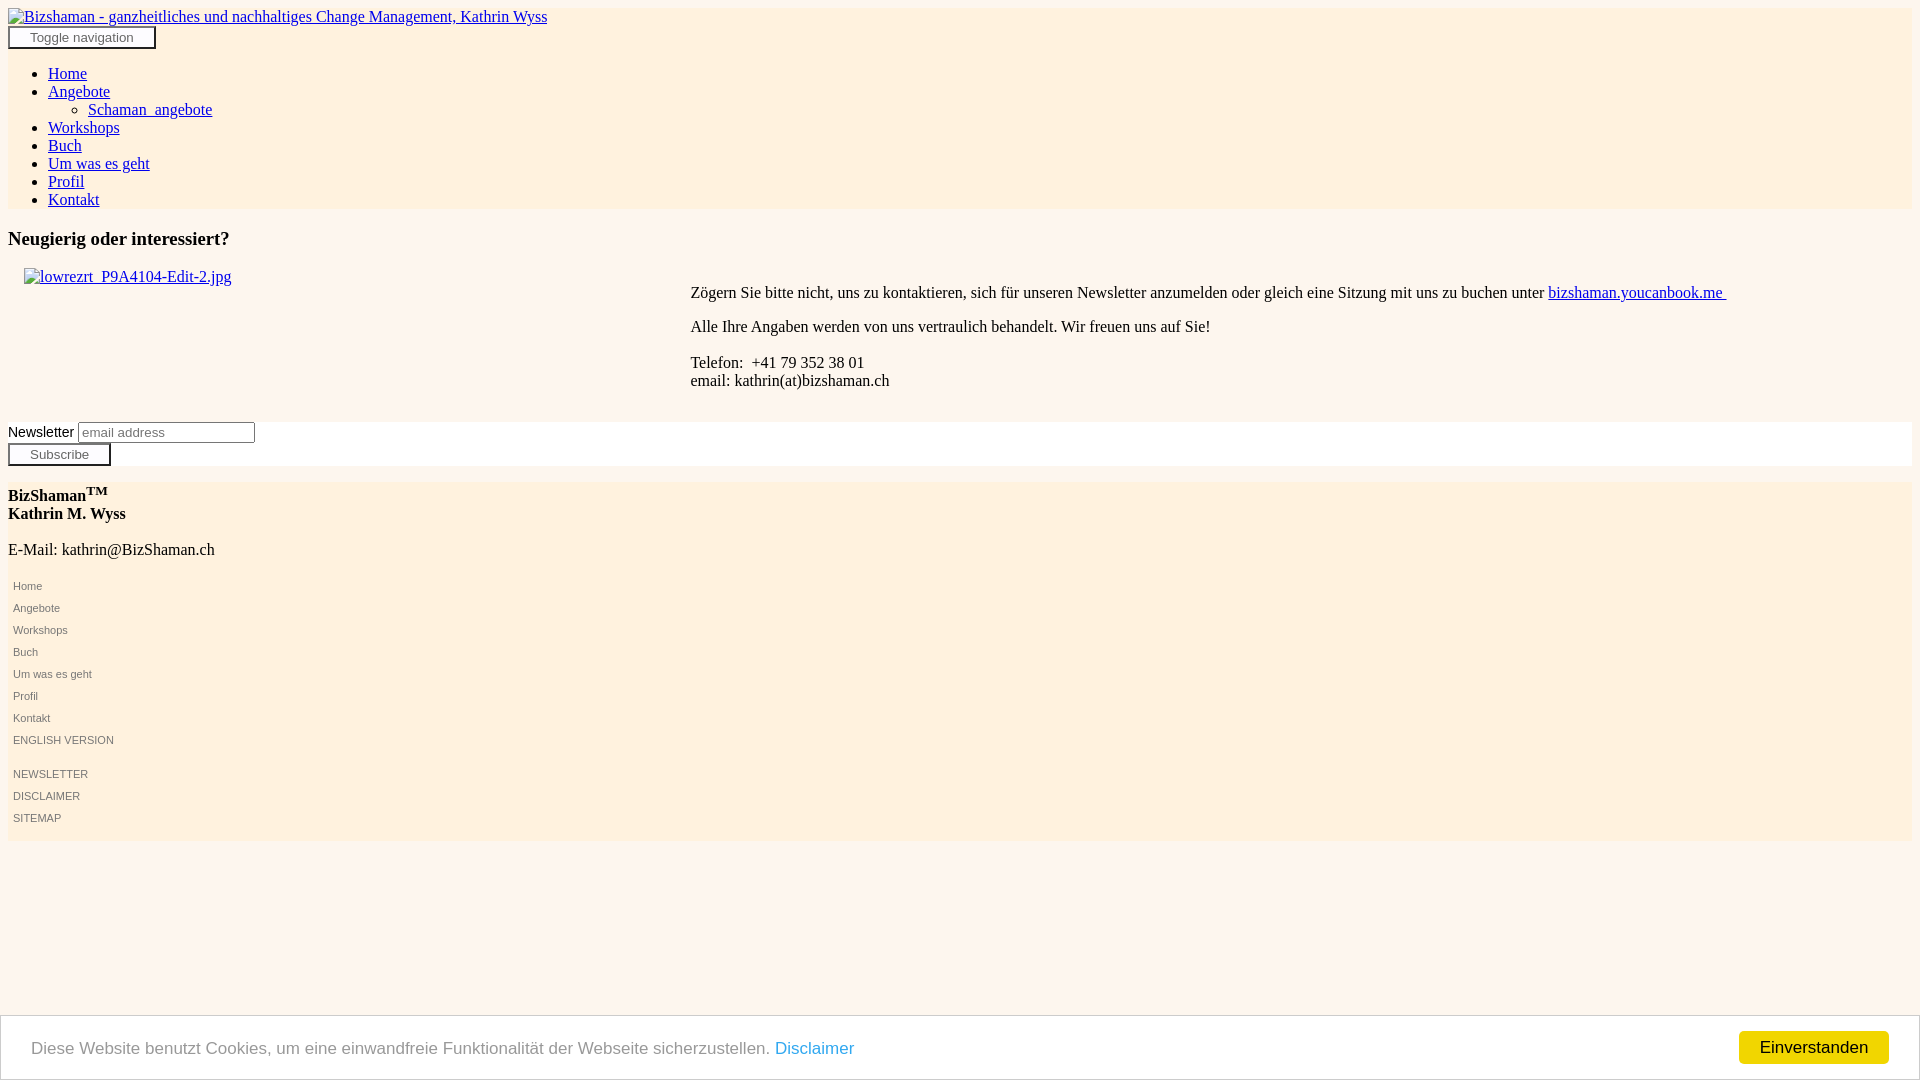 The height and width of the screenshot is (1080, 1920). Describe the element at coordinates (83, 608) in the screenshot. I see `Angebote` at that location.